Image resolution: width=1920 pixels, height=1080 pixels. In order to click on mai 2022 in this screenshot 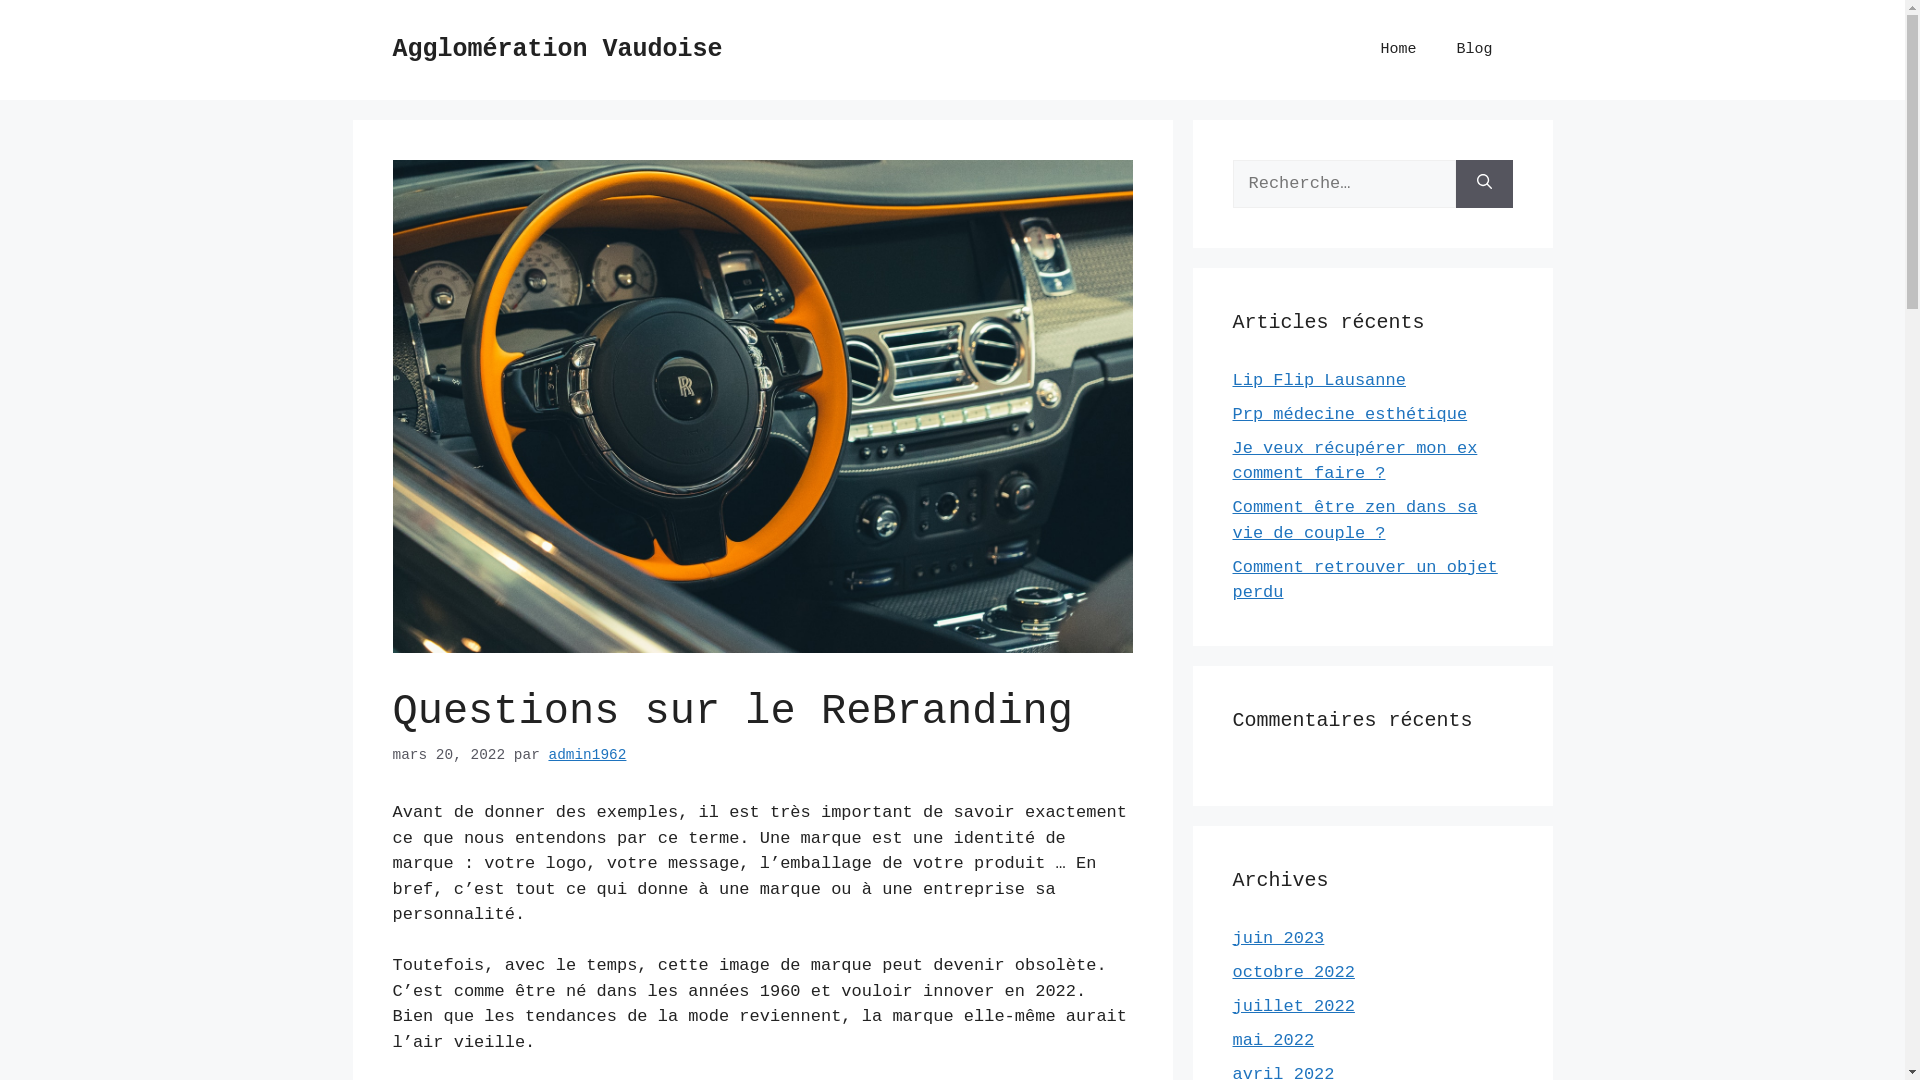, I will do `click(1273, 1040)`.